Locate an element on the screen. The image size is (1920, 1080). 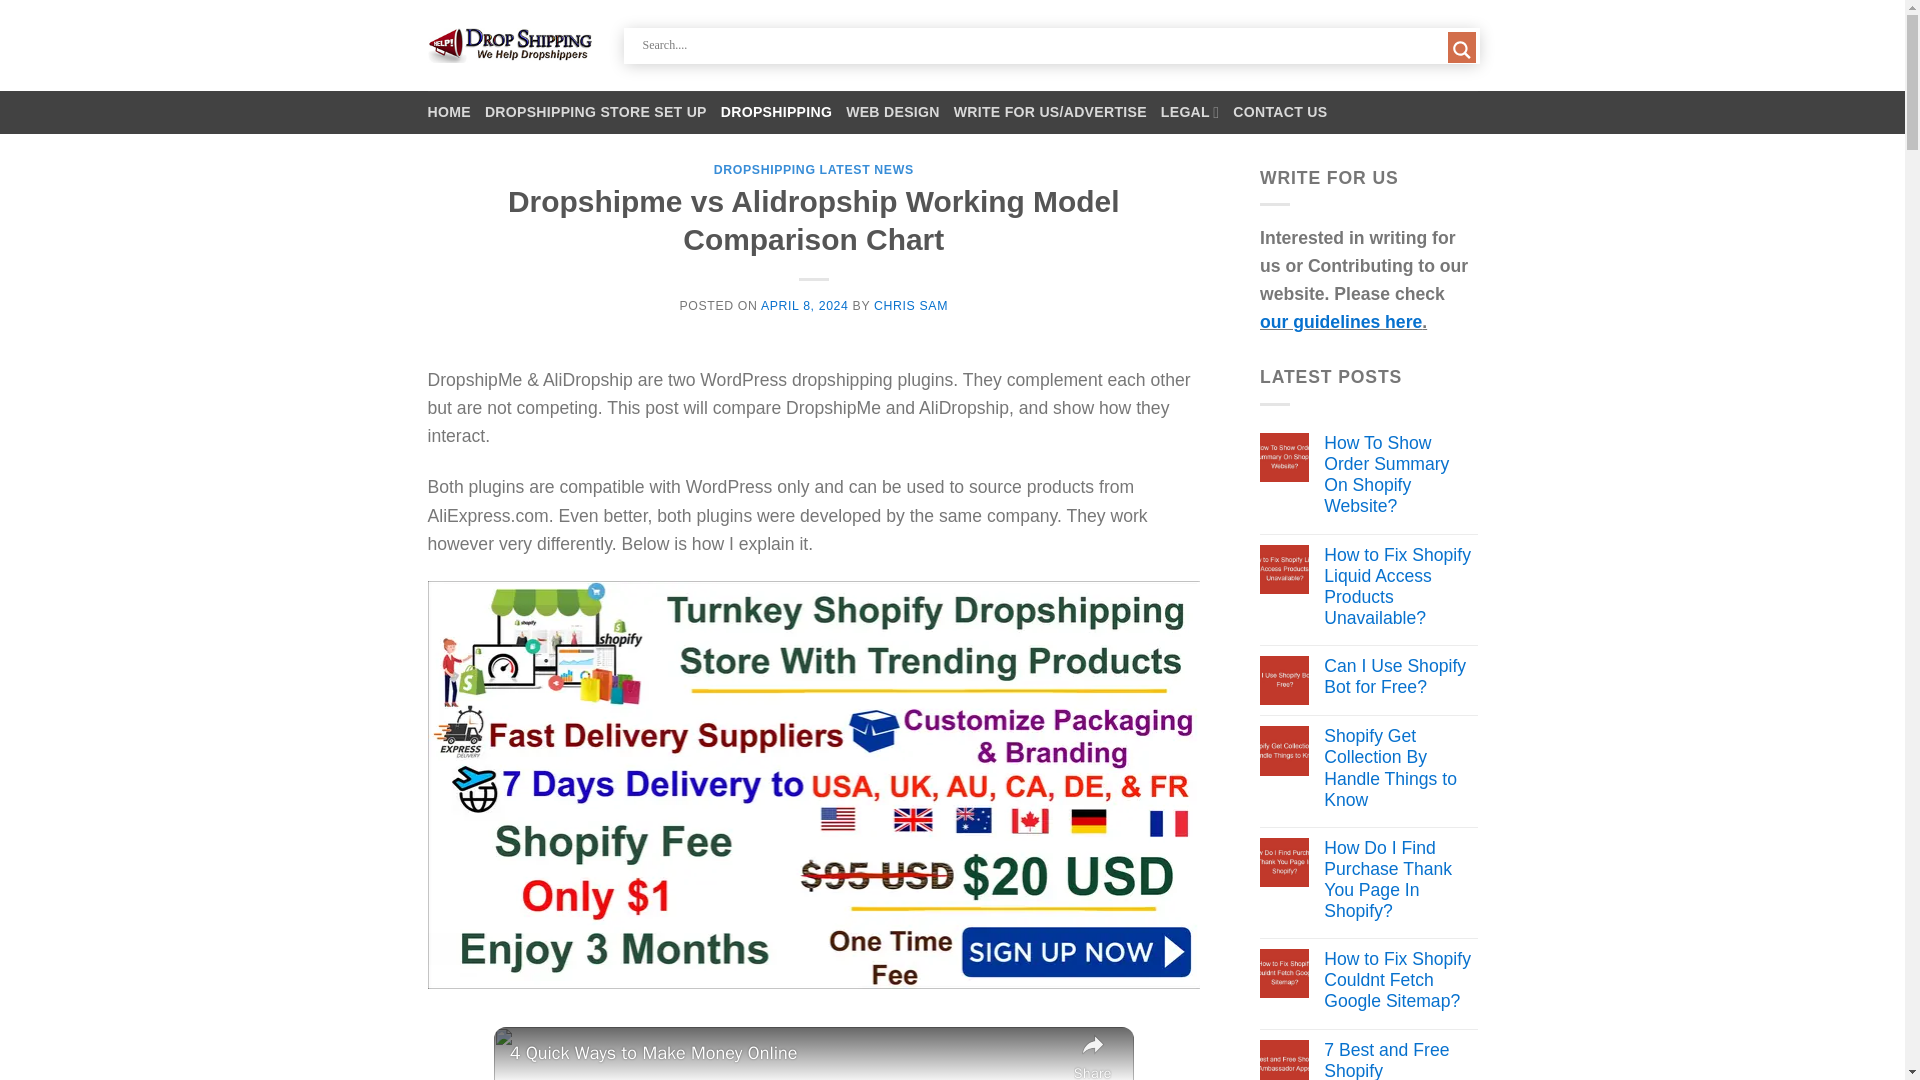
DROPSHIPPING is located at coordinates (776, 112).